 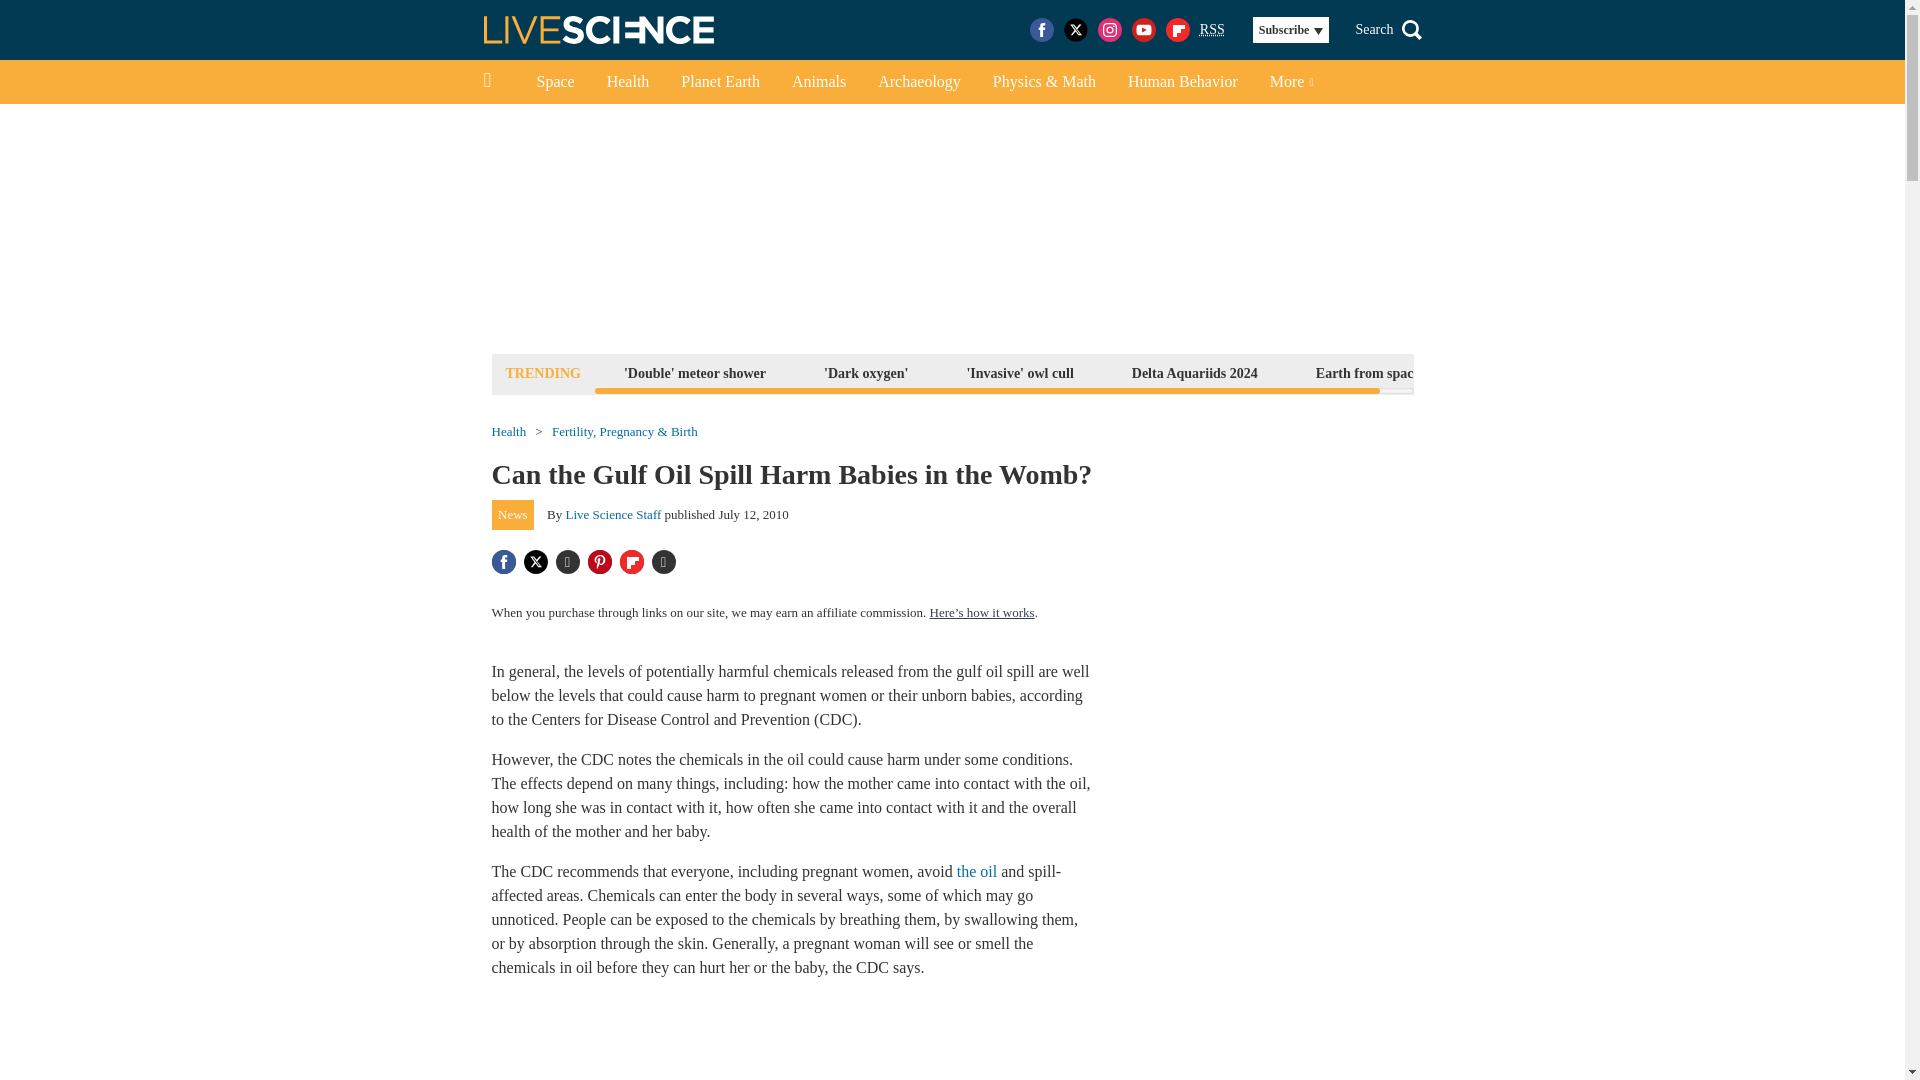 What do you see at coordinates (513, 515) in the screenshot?
I see `News` at bounding box center [513, 515].